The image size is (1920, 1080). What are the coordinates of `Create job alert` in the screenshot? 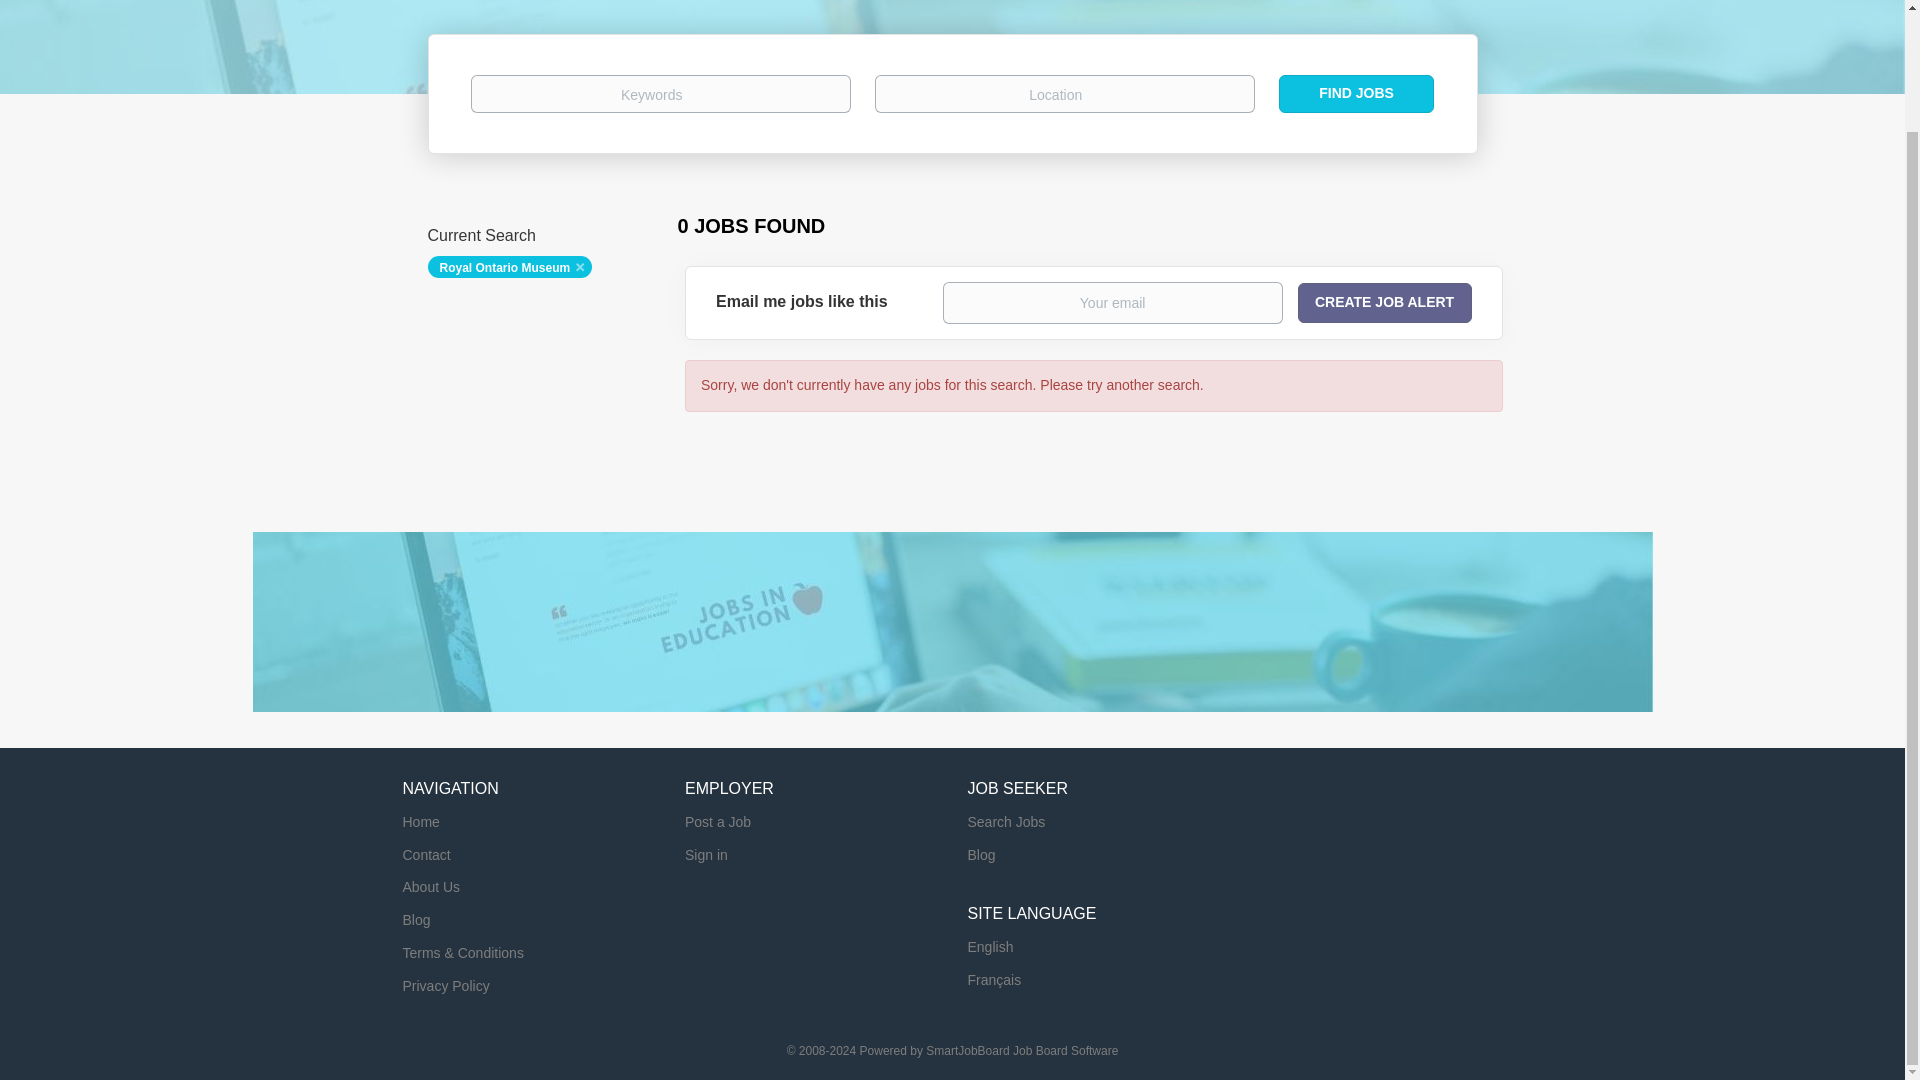 It's located at (1384, 302).